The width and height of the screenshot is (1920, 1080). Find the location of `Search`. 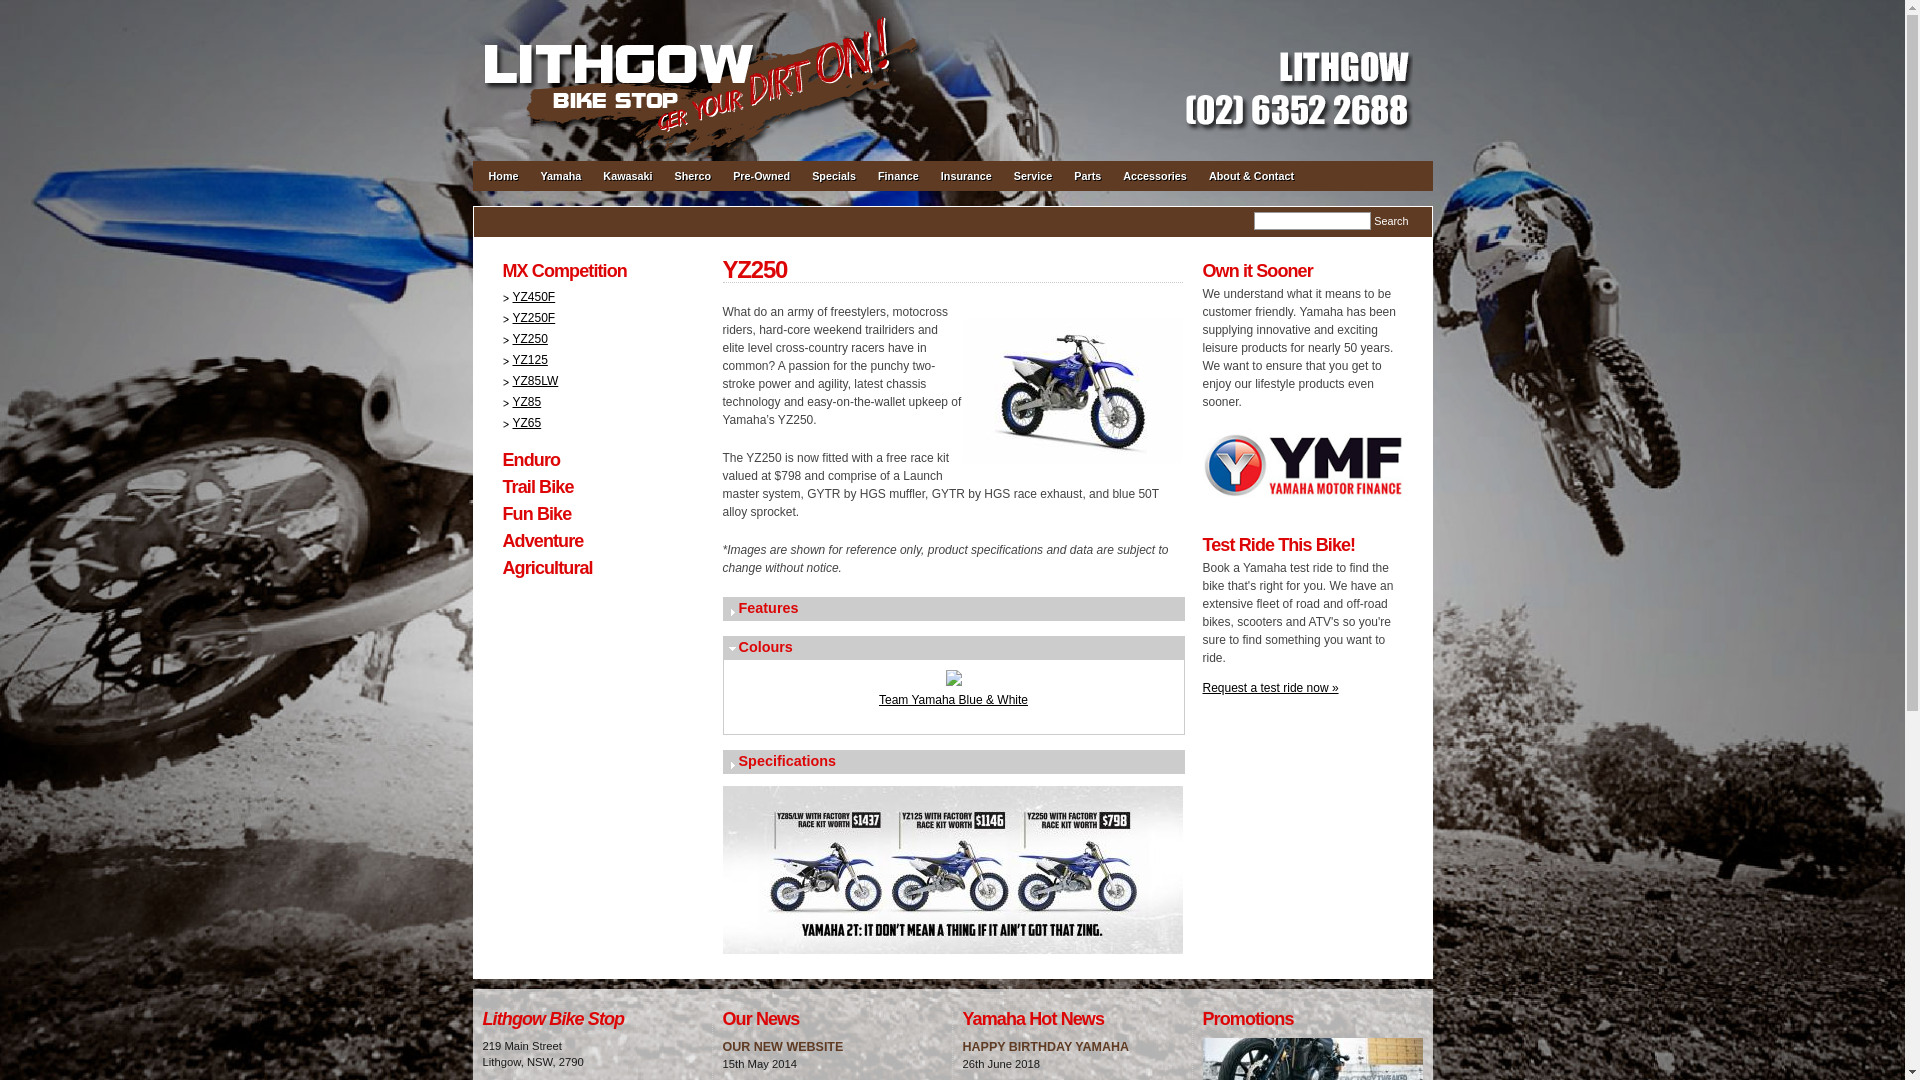

Search is located at coordinates (1391, 221).